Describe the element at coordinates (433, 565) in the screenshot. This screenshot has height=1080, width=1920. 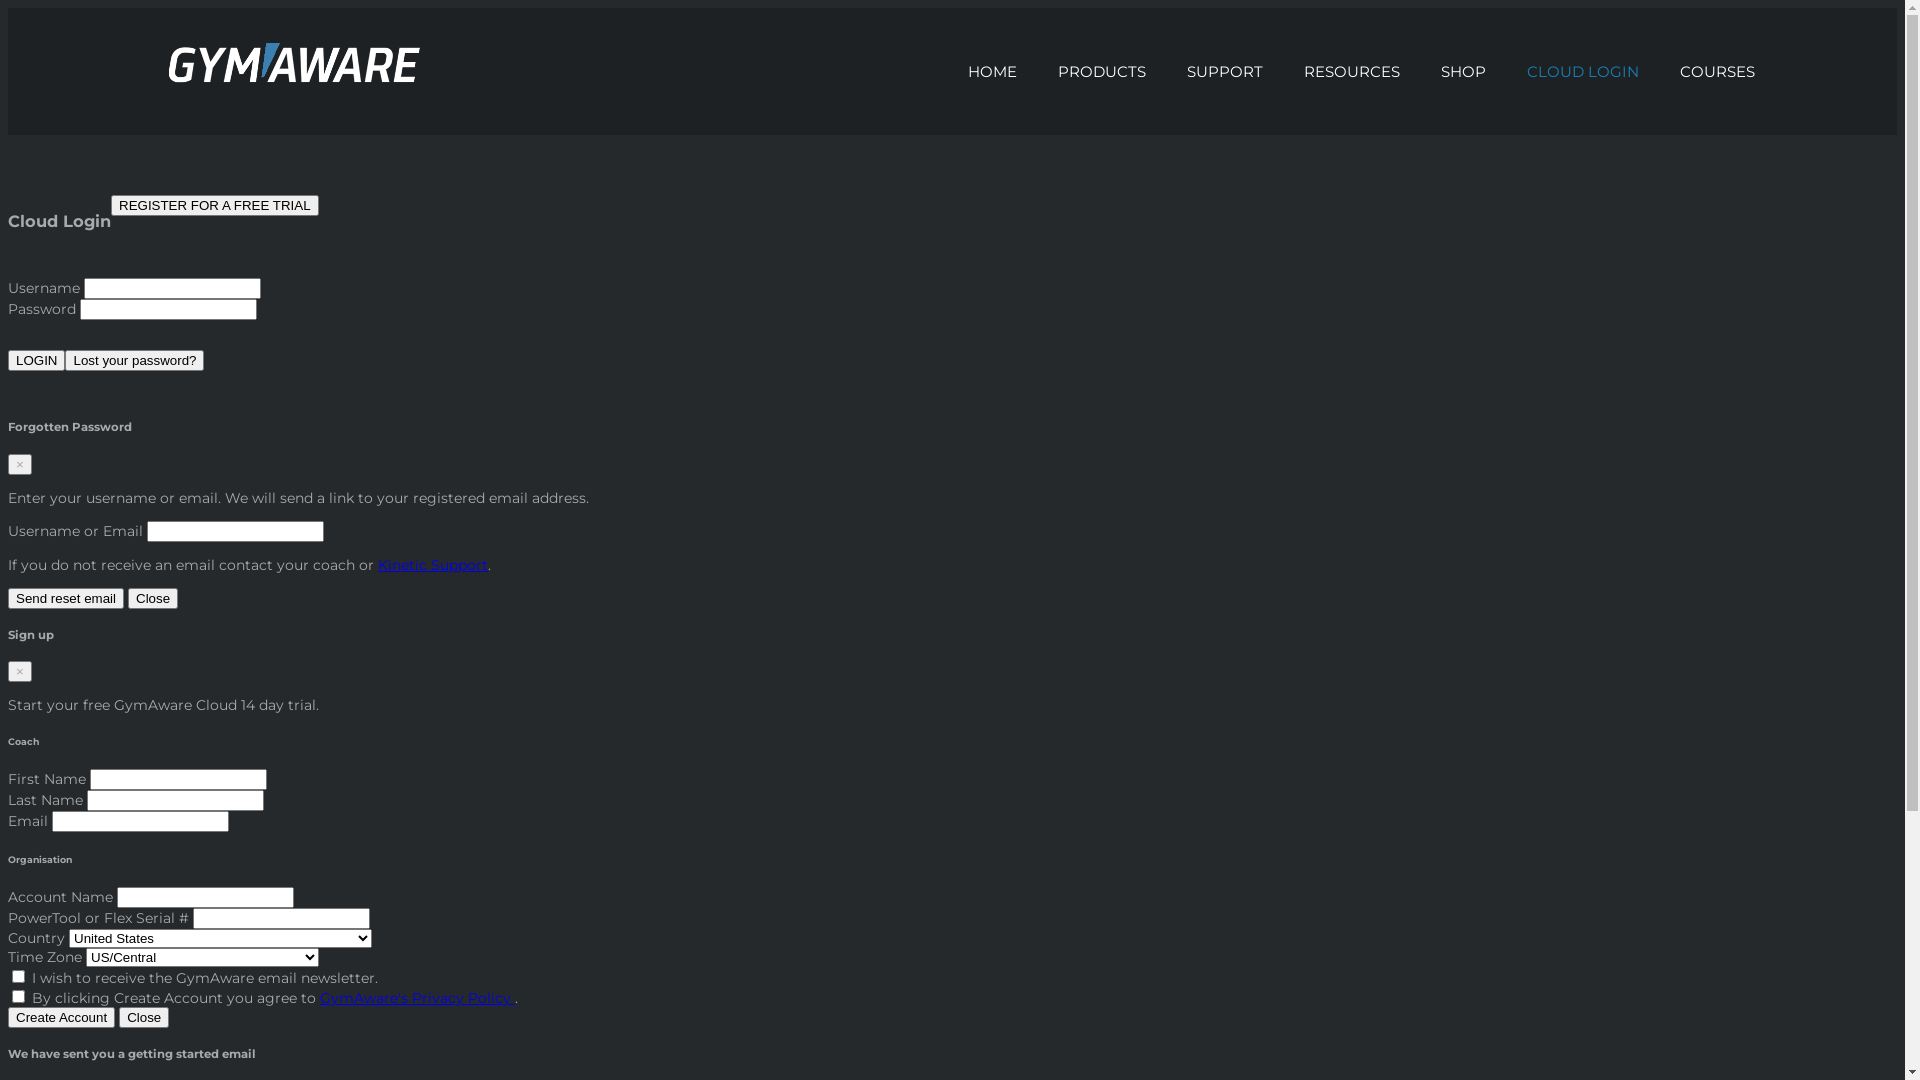
I see `Kinetic Support` at that location.